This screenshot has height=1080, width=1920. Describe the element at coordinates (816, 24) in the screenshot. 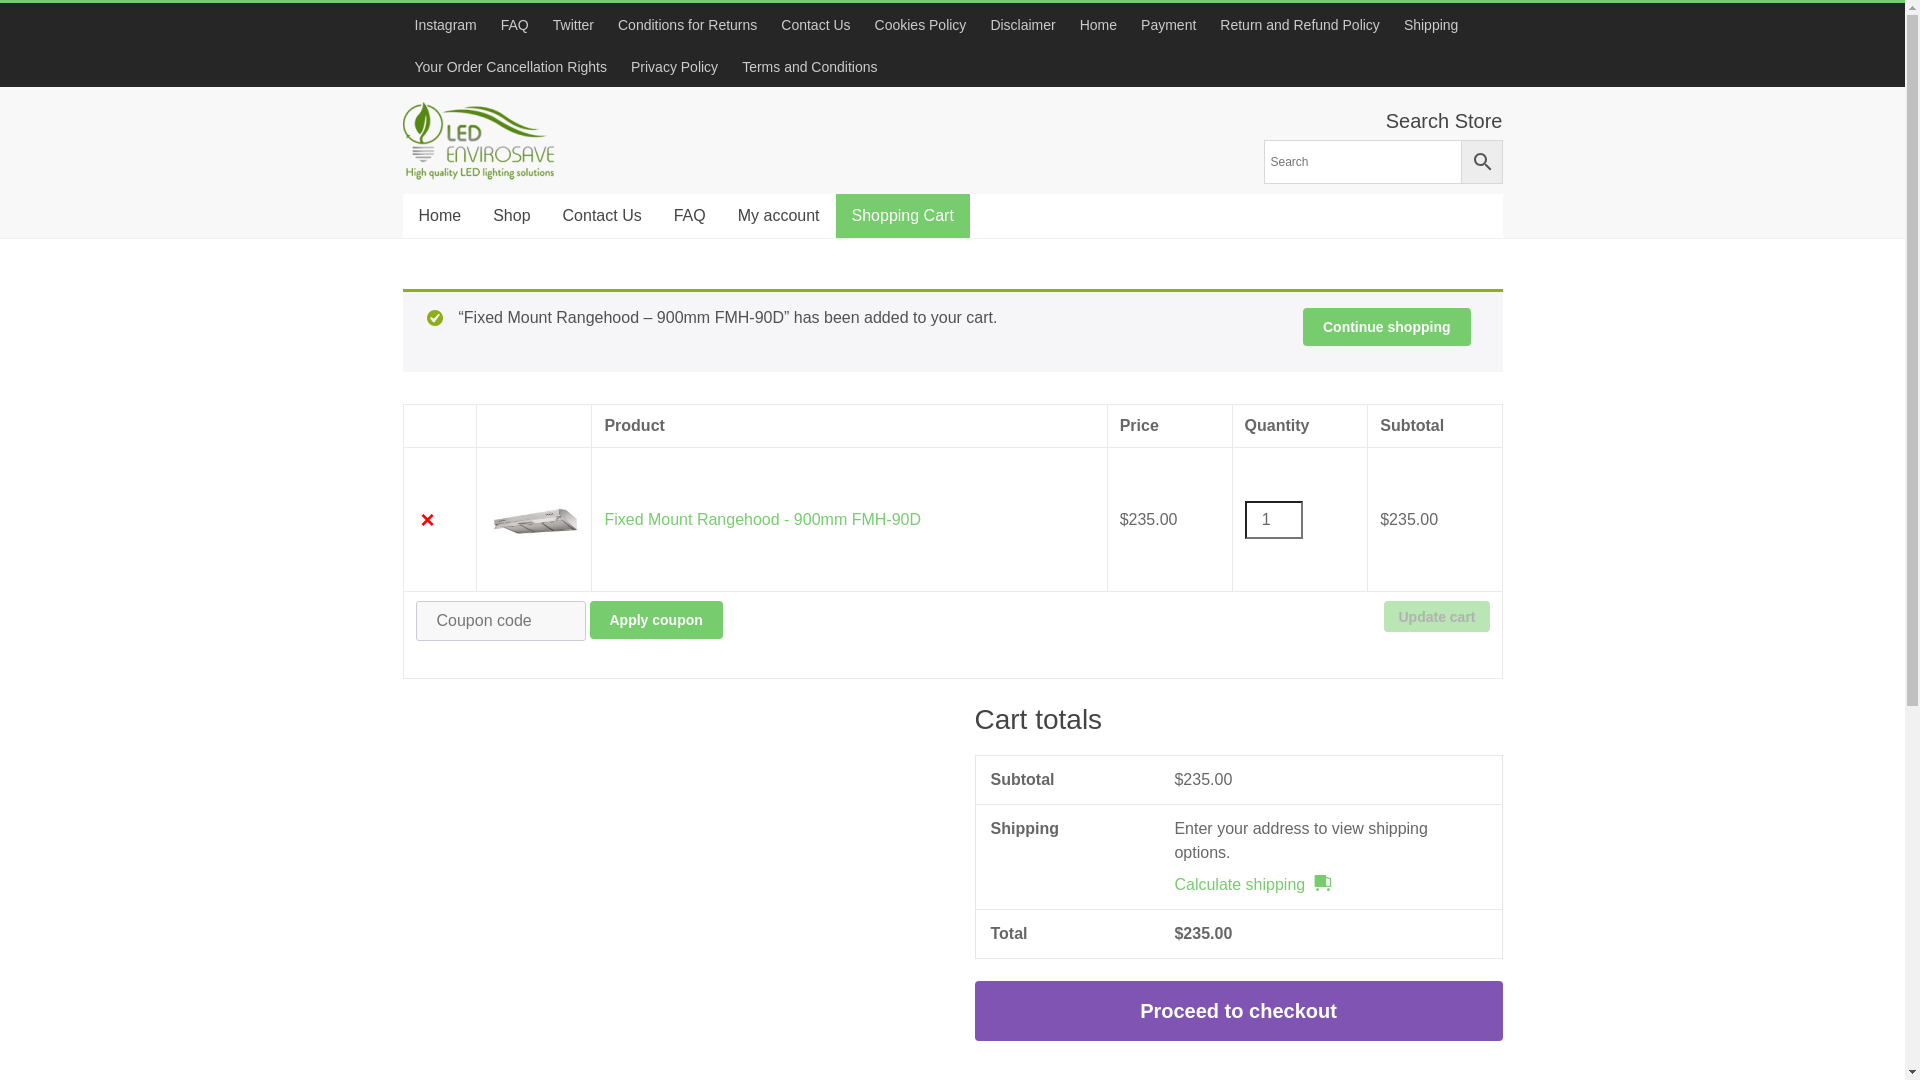

I see `Contact Us` at that location.